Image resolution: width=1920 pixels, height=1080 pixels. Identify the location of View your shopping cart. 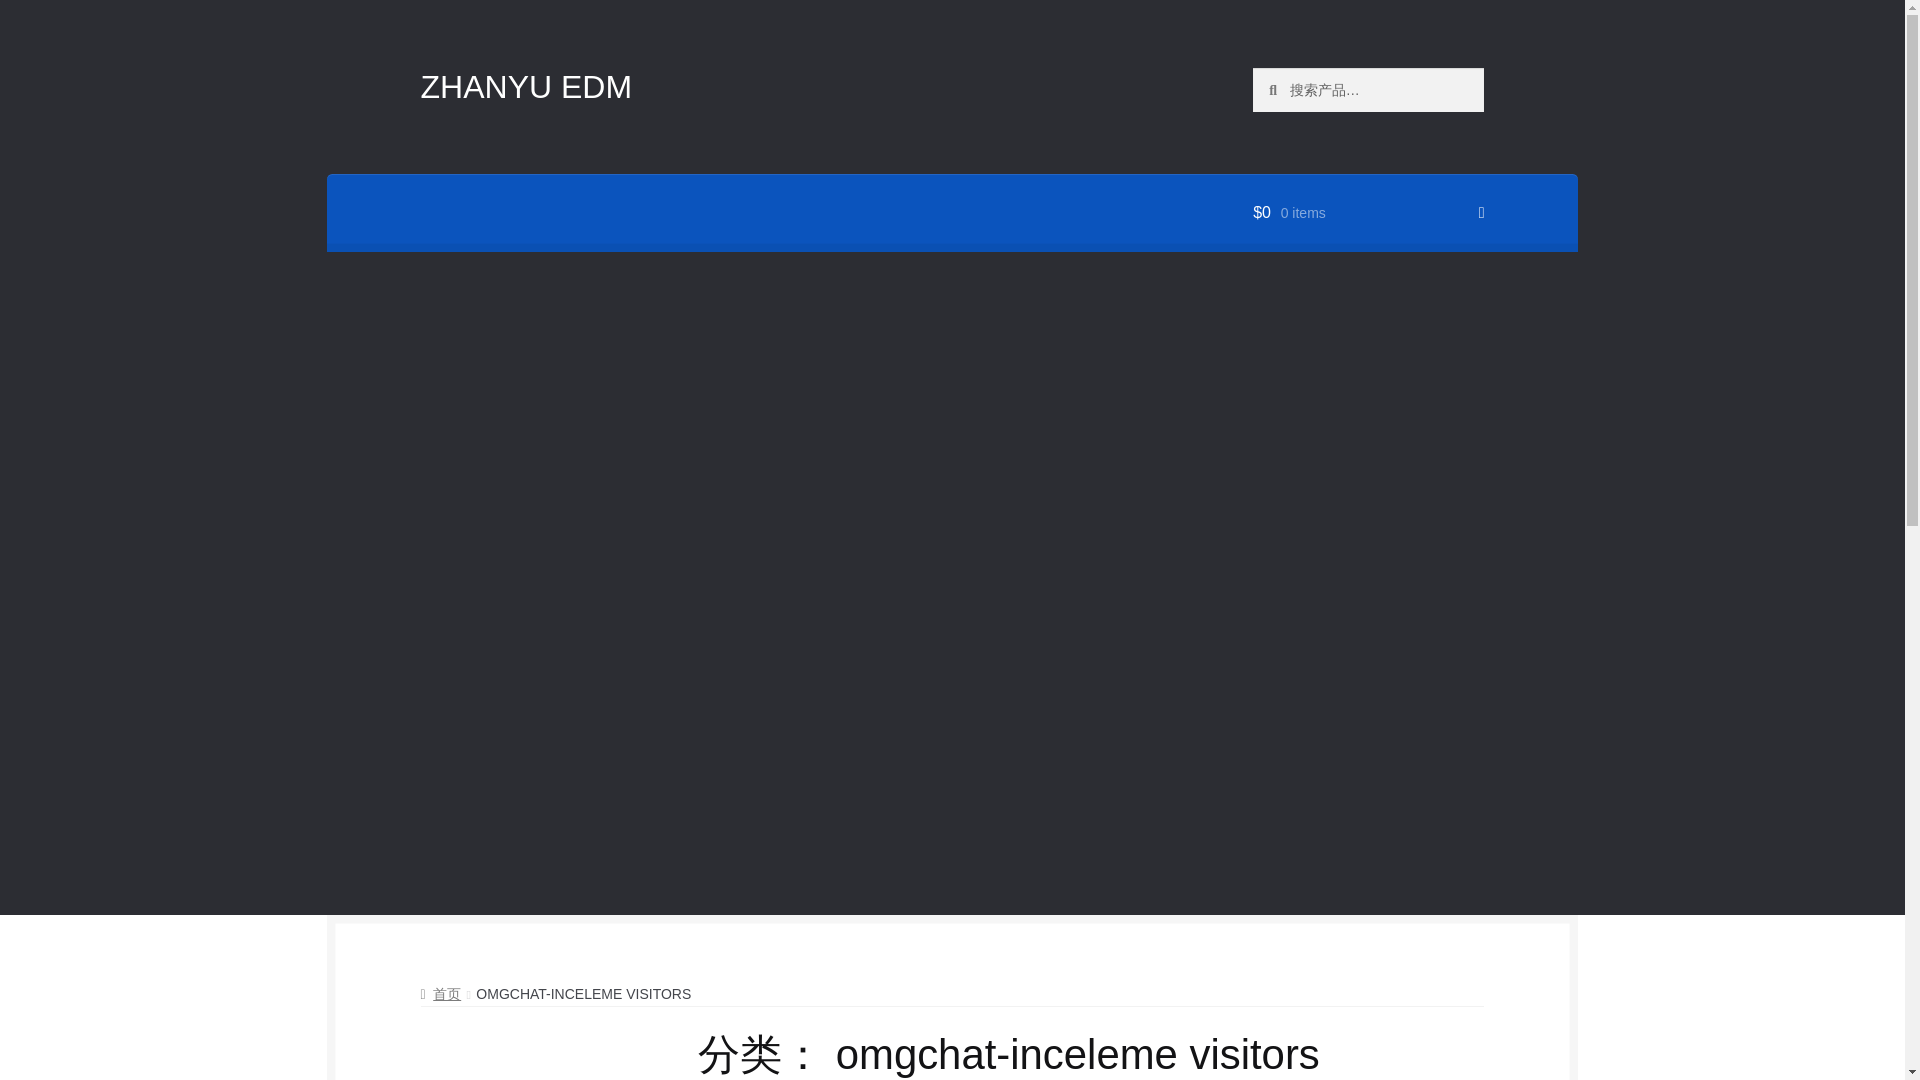
(1368, 212).